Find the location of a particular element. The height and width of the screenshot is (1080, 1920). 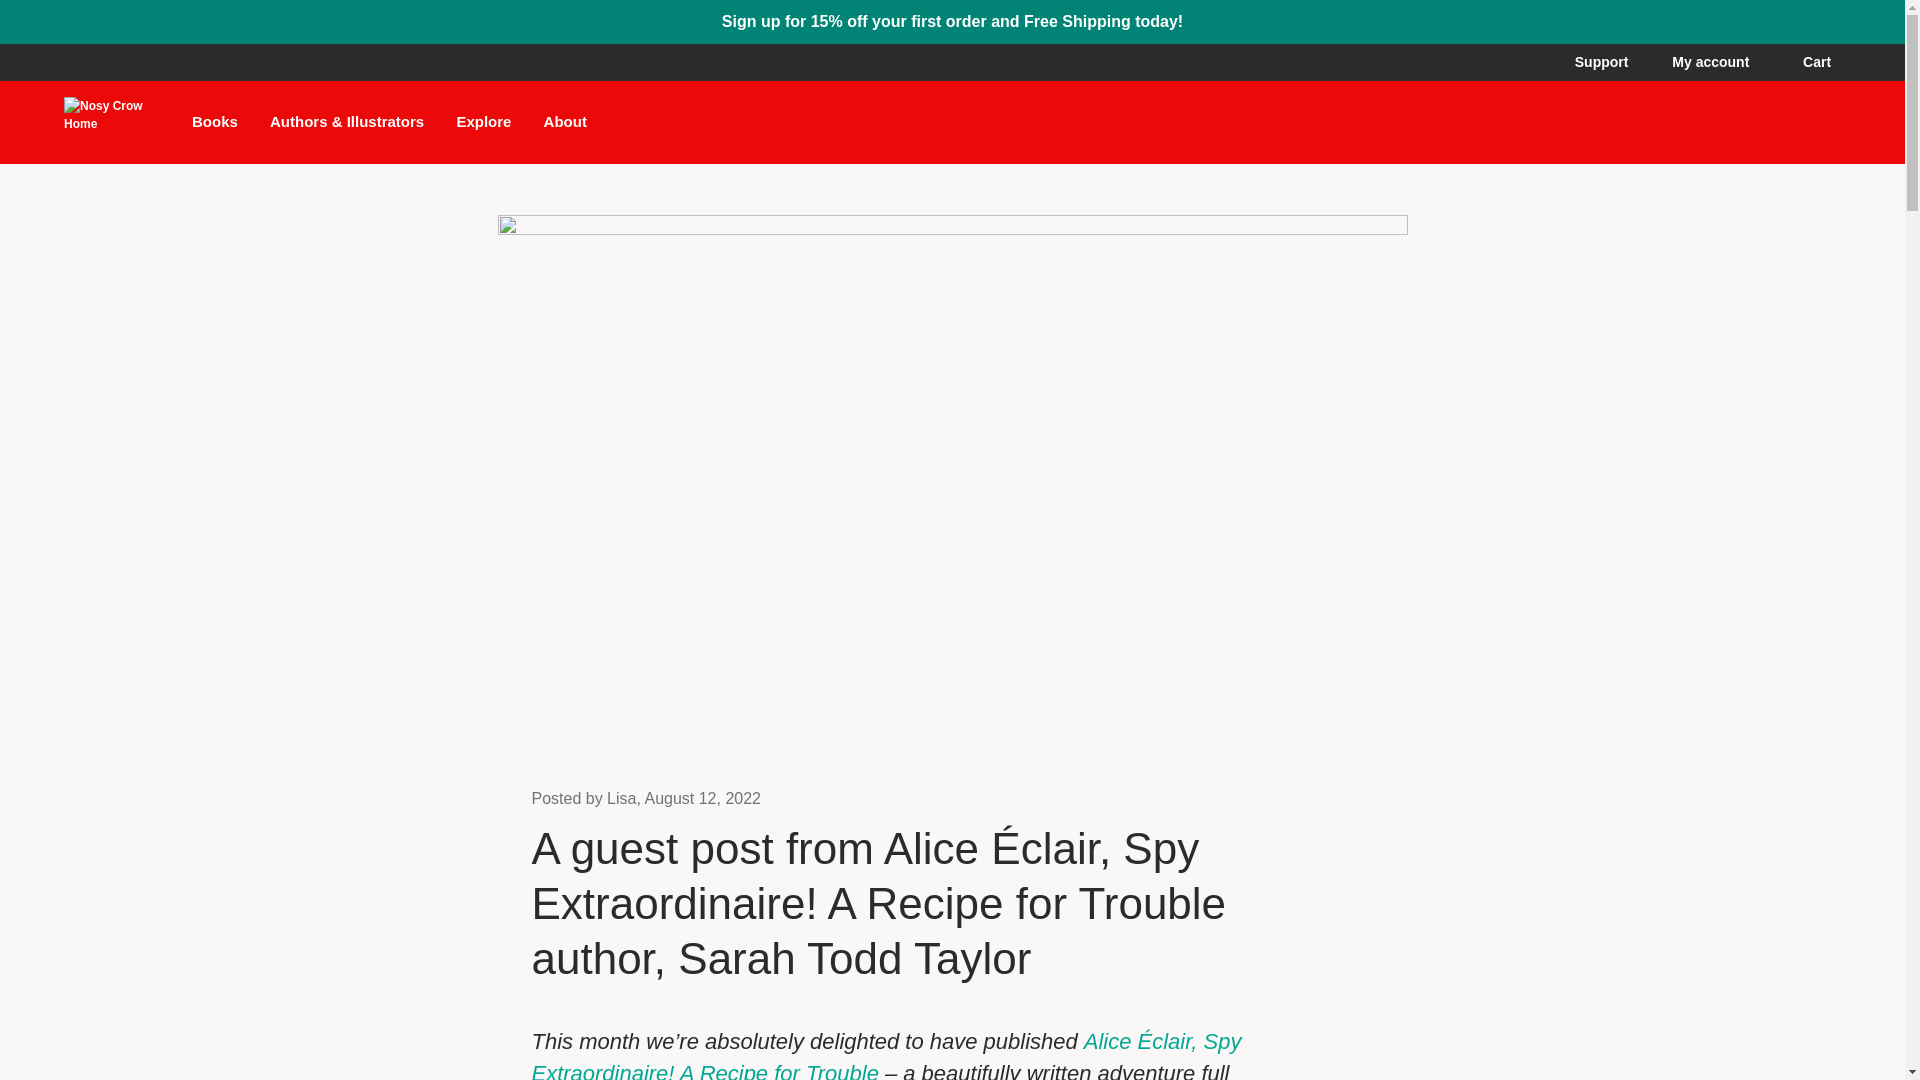

Skip to content is located at coordinates (100, 16).